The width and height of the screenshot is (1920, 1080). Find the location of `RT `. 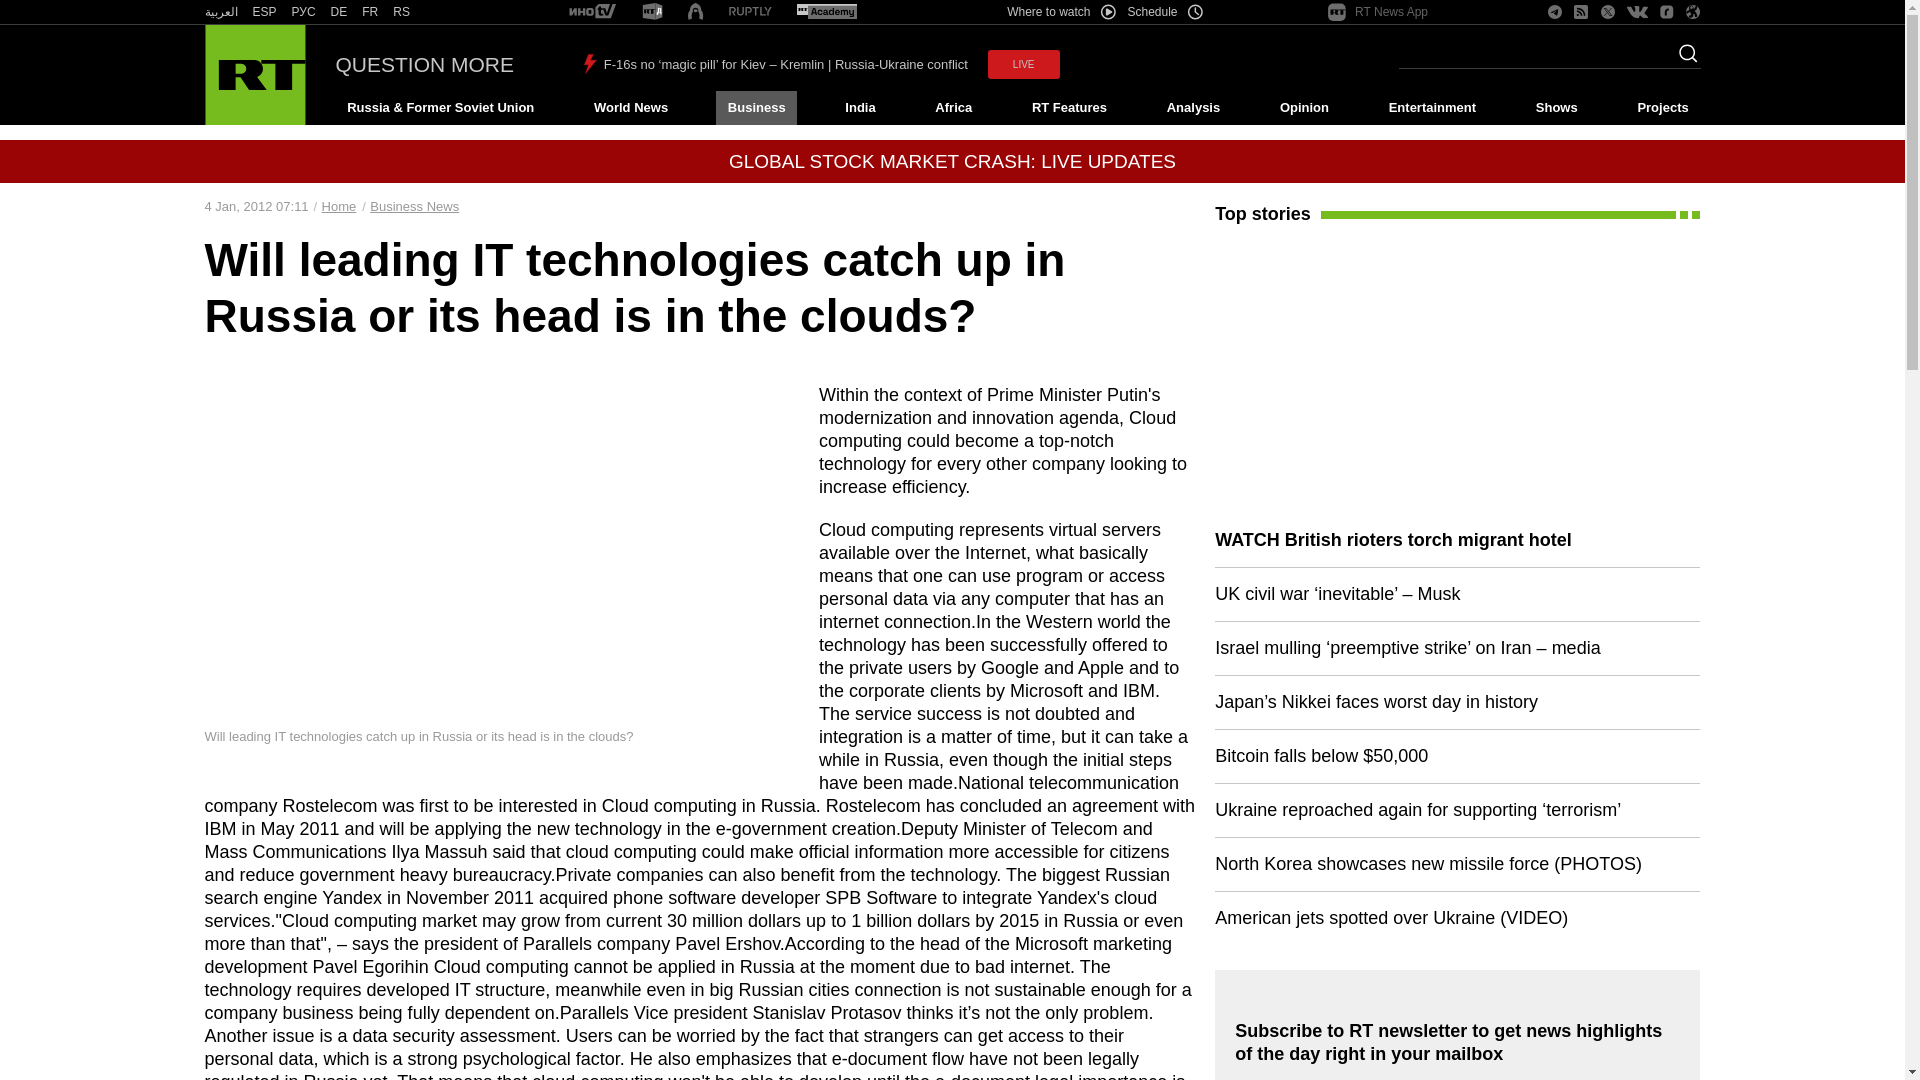

RT  is located at coordinates (592, 12).